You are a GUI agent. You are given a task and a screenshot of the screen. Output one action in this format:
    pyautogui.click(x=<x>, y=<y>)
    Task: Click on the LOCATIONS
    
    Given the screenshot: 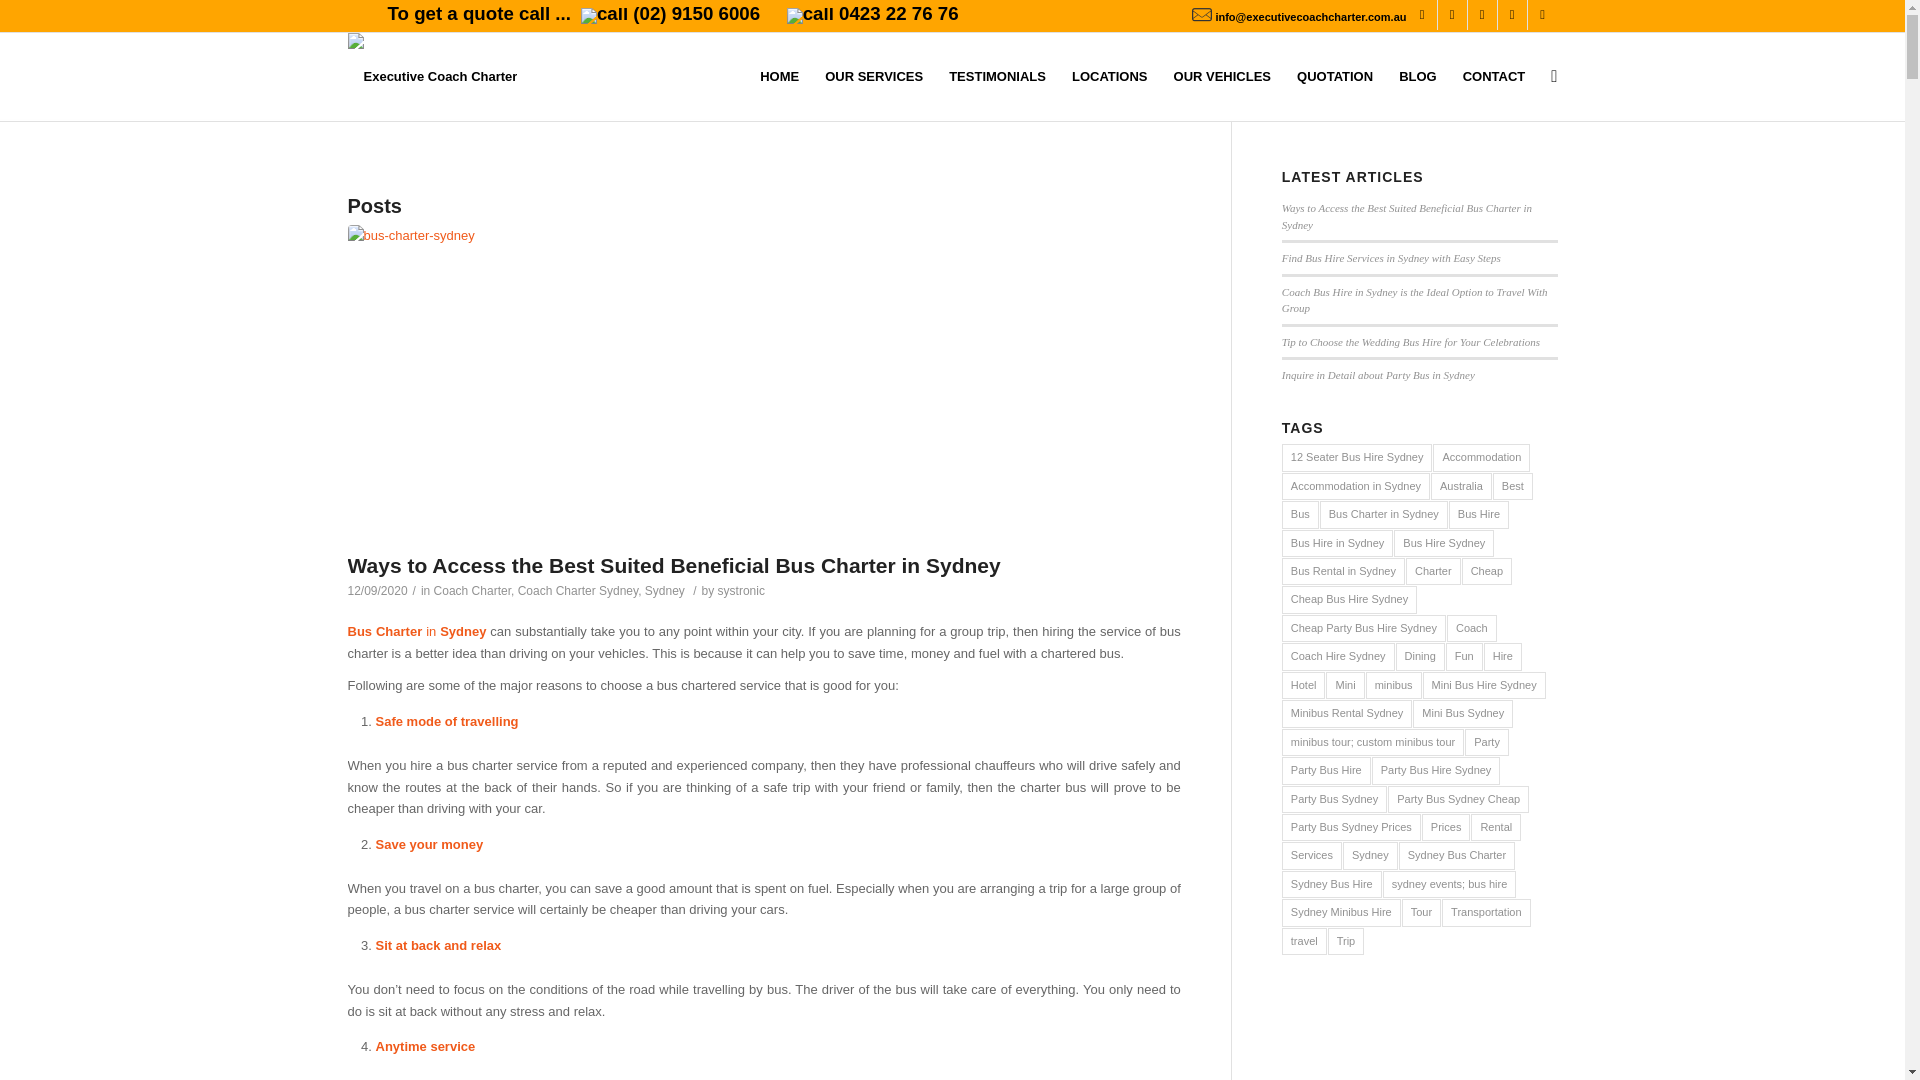 What is the action you would take?
    pyautogui.click(x=1110, y=77)
    